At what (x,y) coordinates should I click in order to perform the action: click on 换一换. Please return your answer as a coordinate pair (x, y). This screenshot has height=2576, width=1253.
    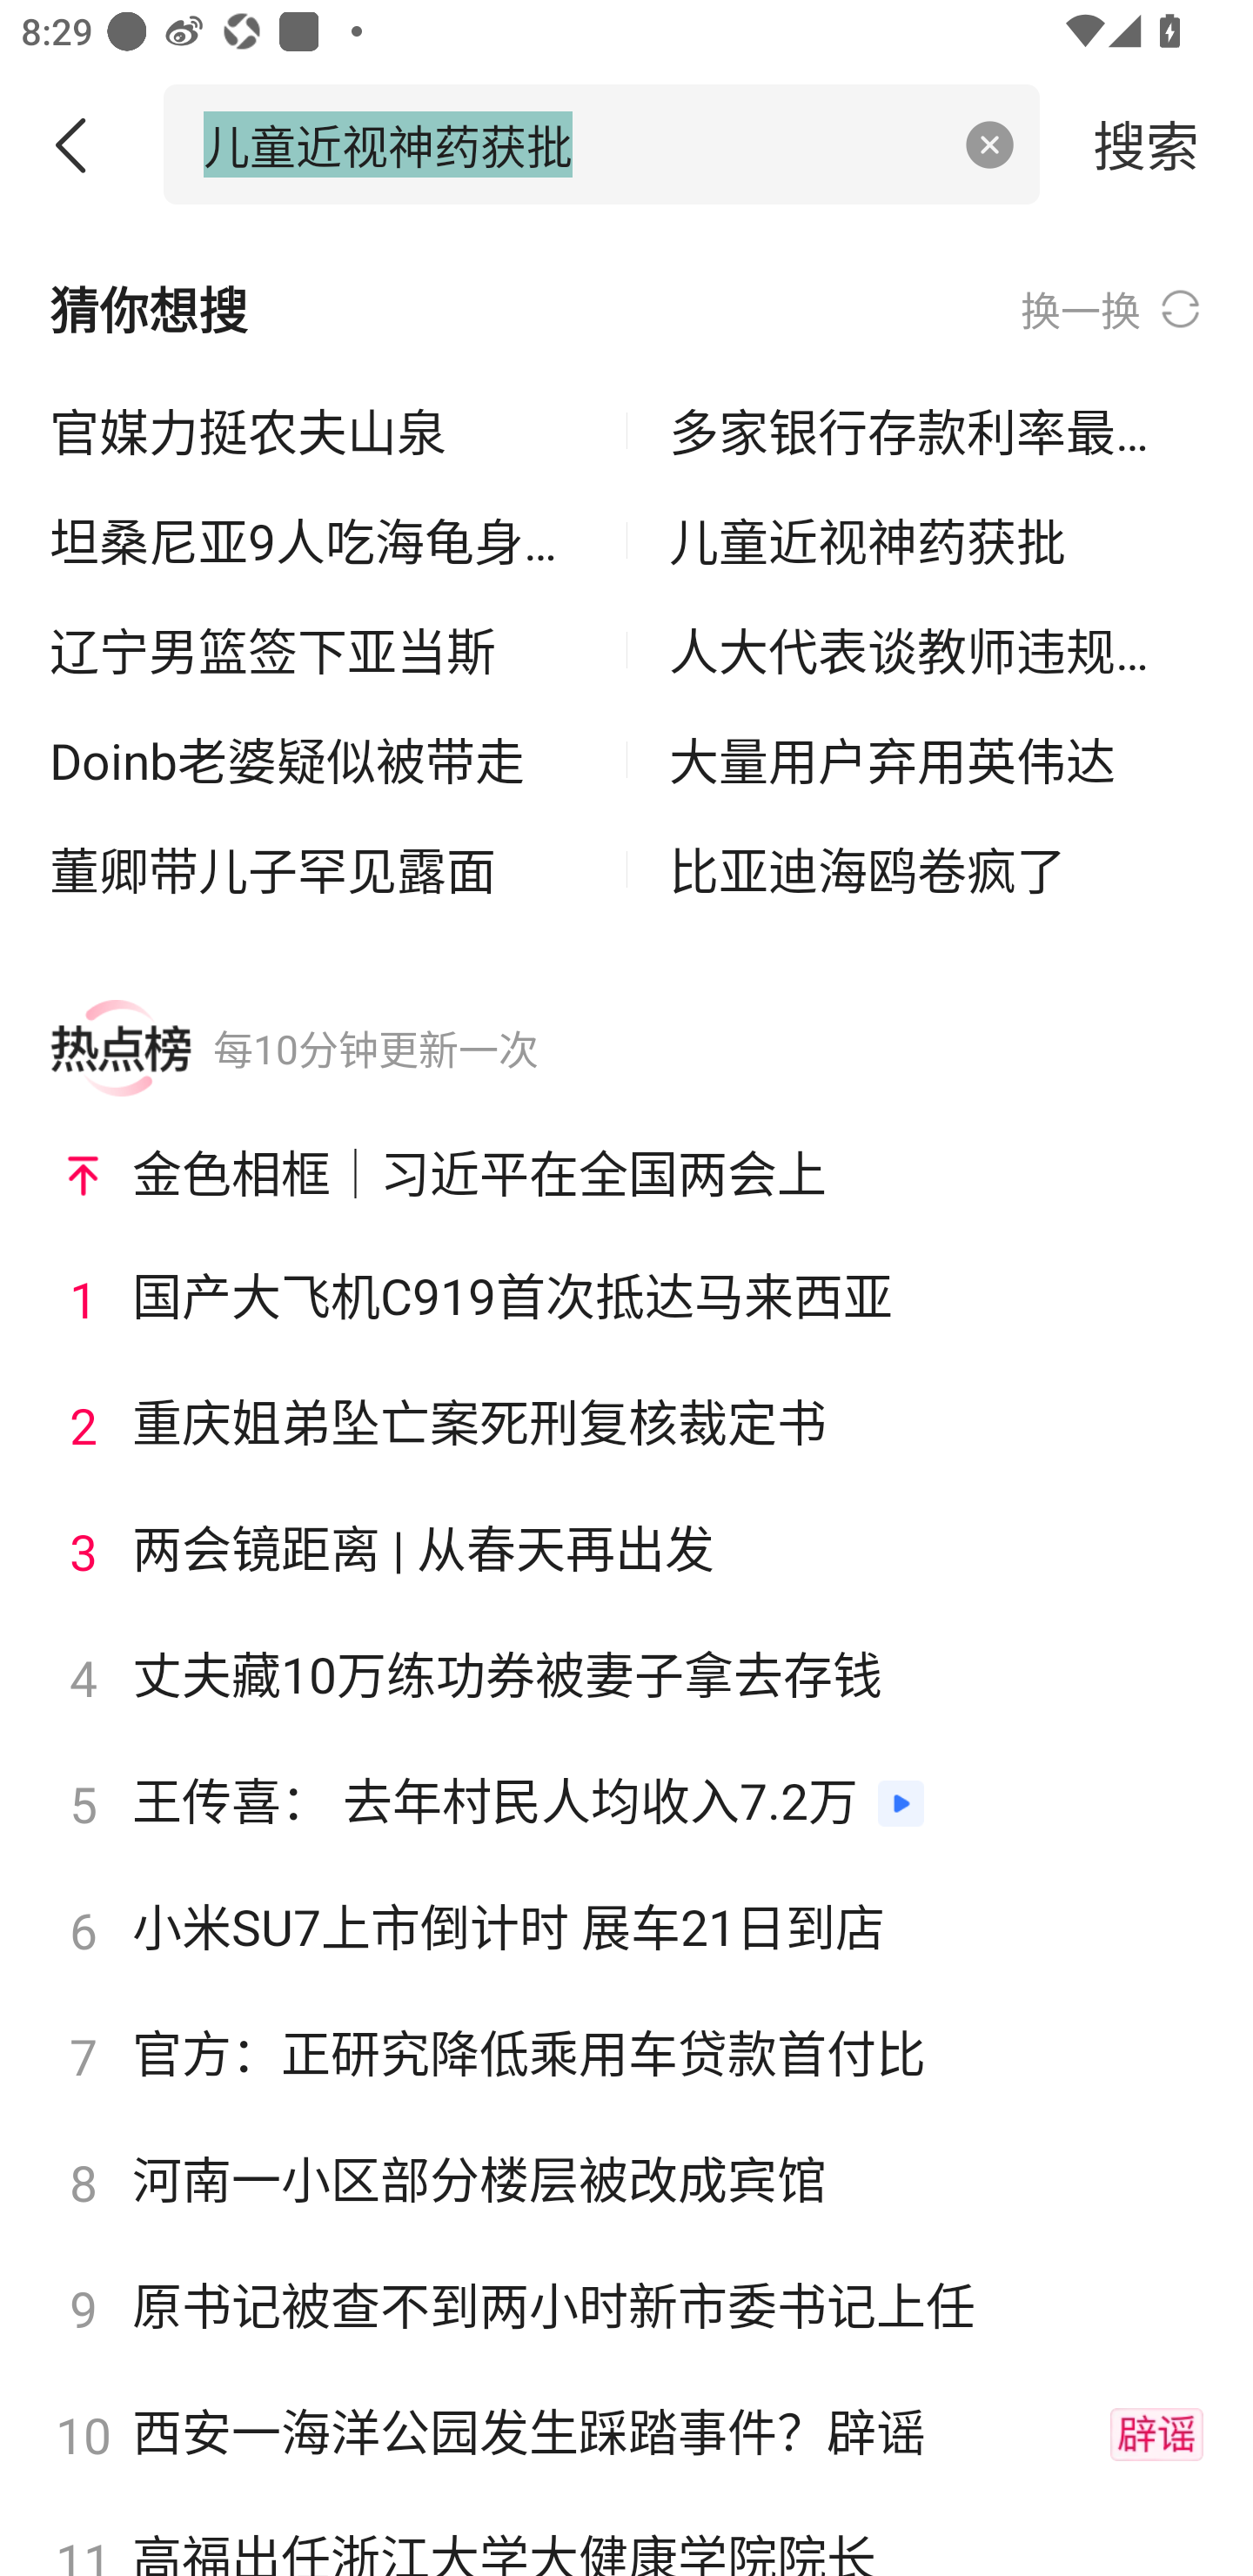
    Looking at the image, I should click on (1112, 308).